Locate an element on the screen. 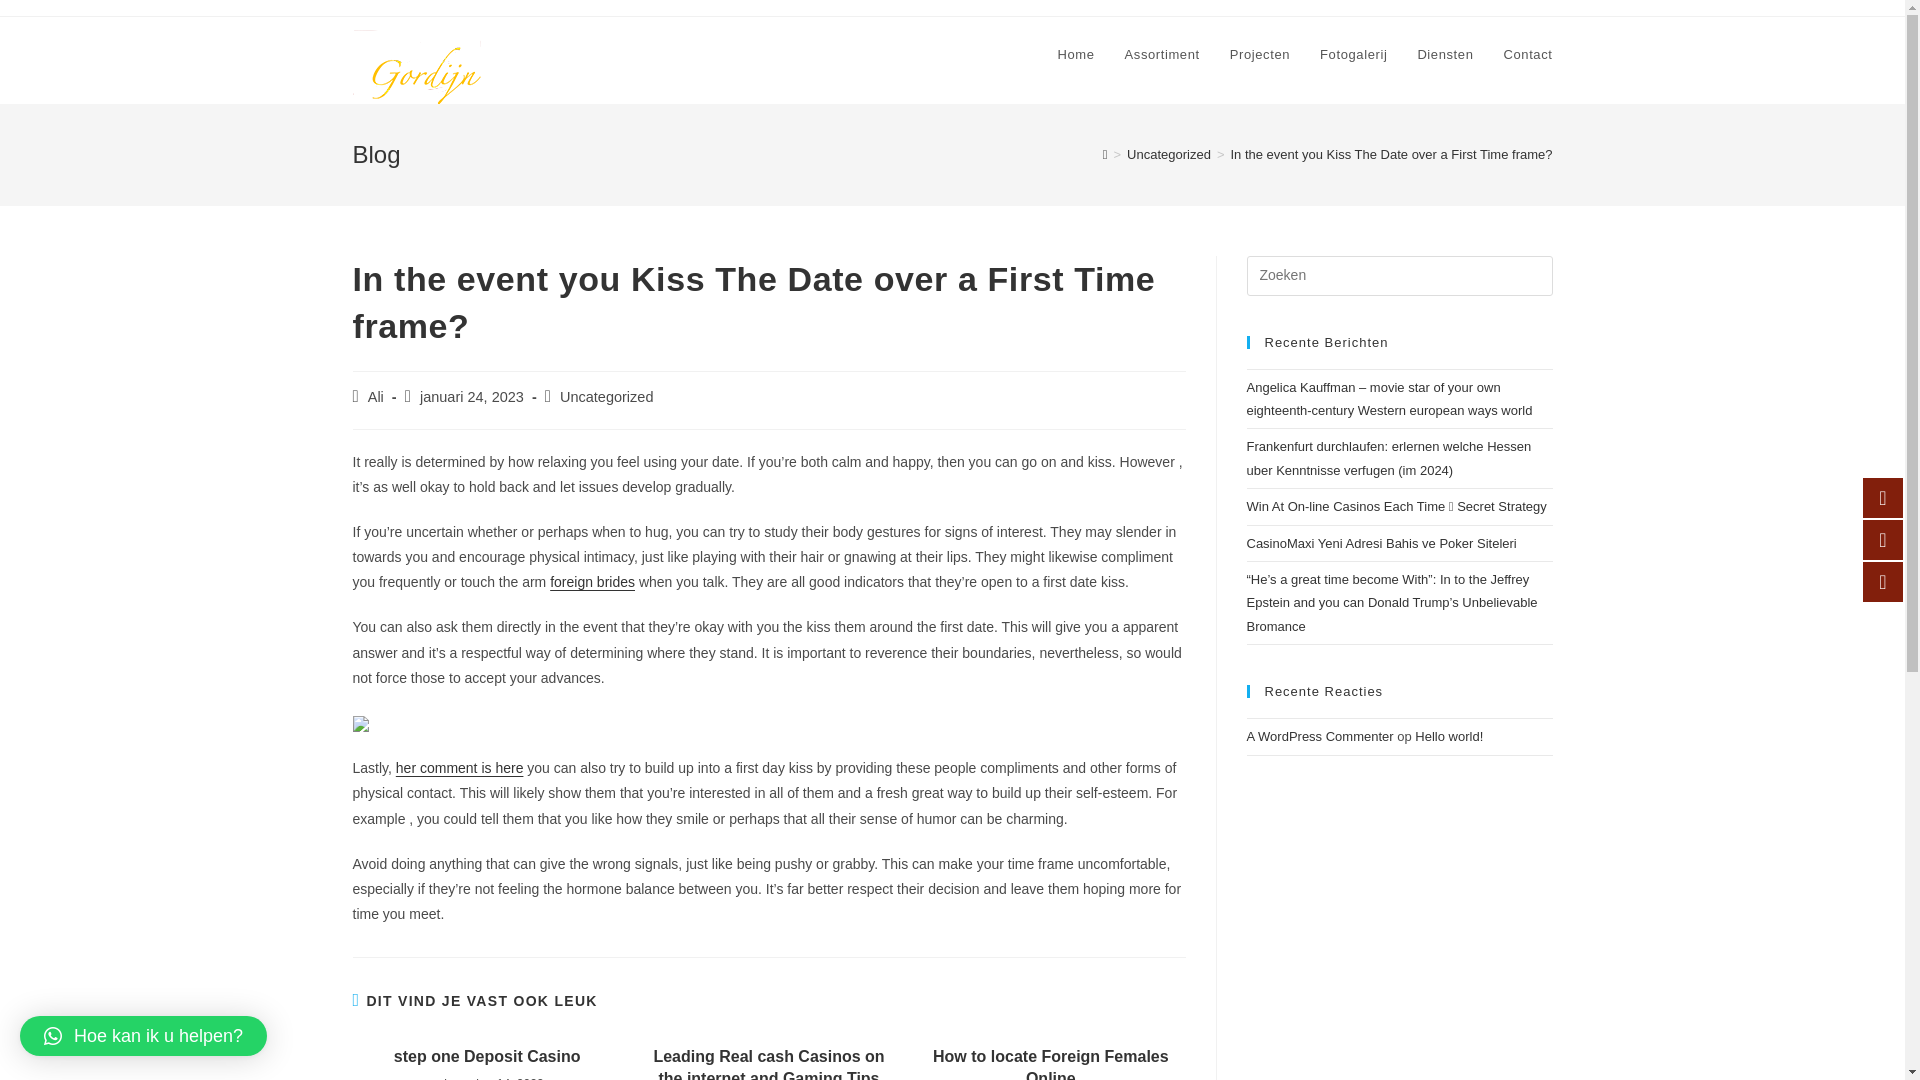 This screenshot has width=1920, height=1080. Uncategorized is located at coordinates (607, 396).